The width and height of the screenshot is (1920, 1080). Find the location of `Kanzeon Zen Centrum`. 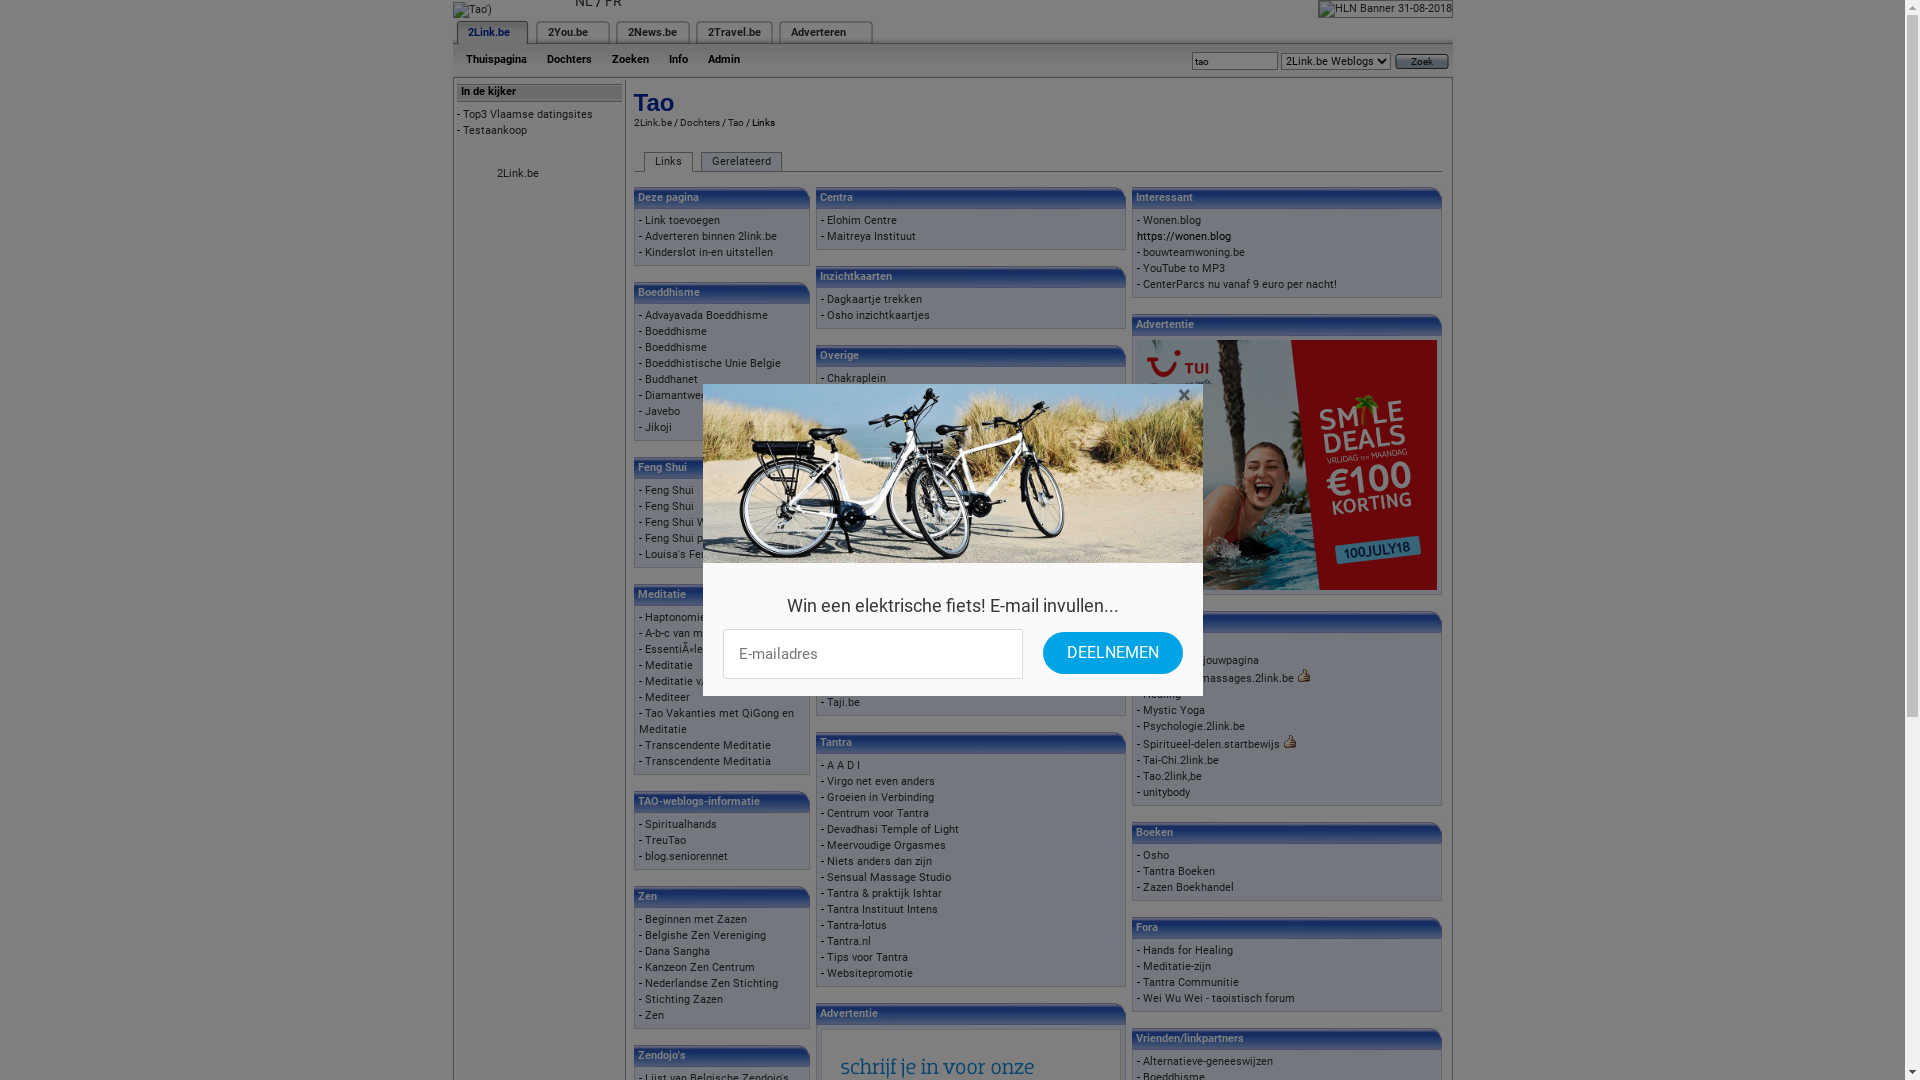

Kanzeon Zen Centrum is located at coordinates (699, 968).